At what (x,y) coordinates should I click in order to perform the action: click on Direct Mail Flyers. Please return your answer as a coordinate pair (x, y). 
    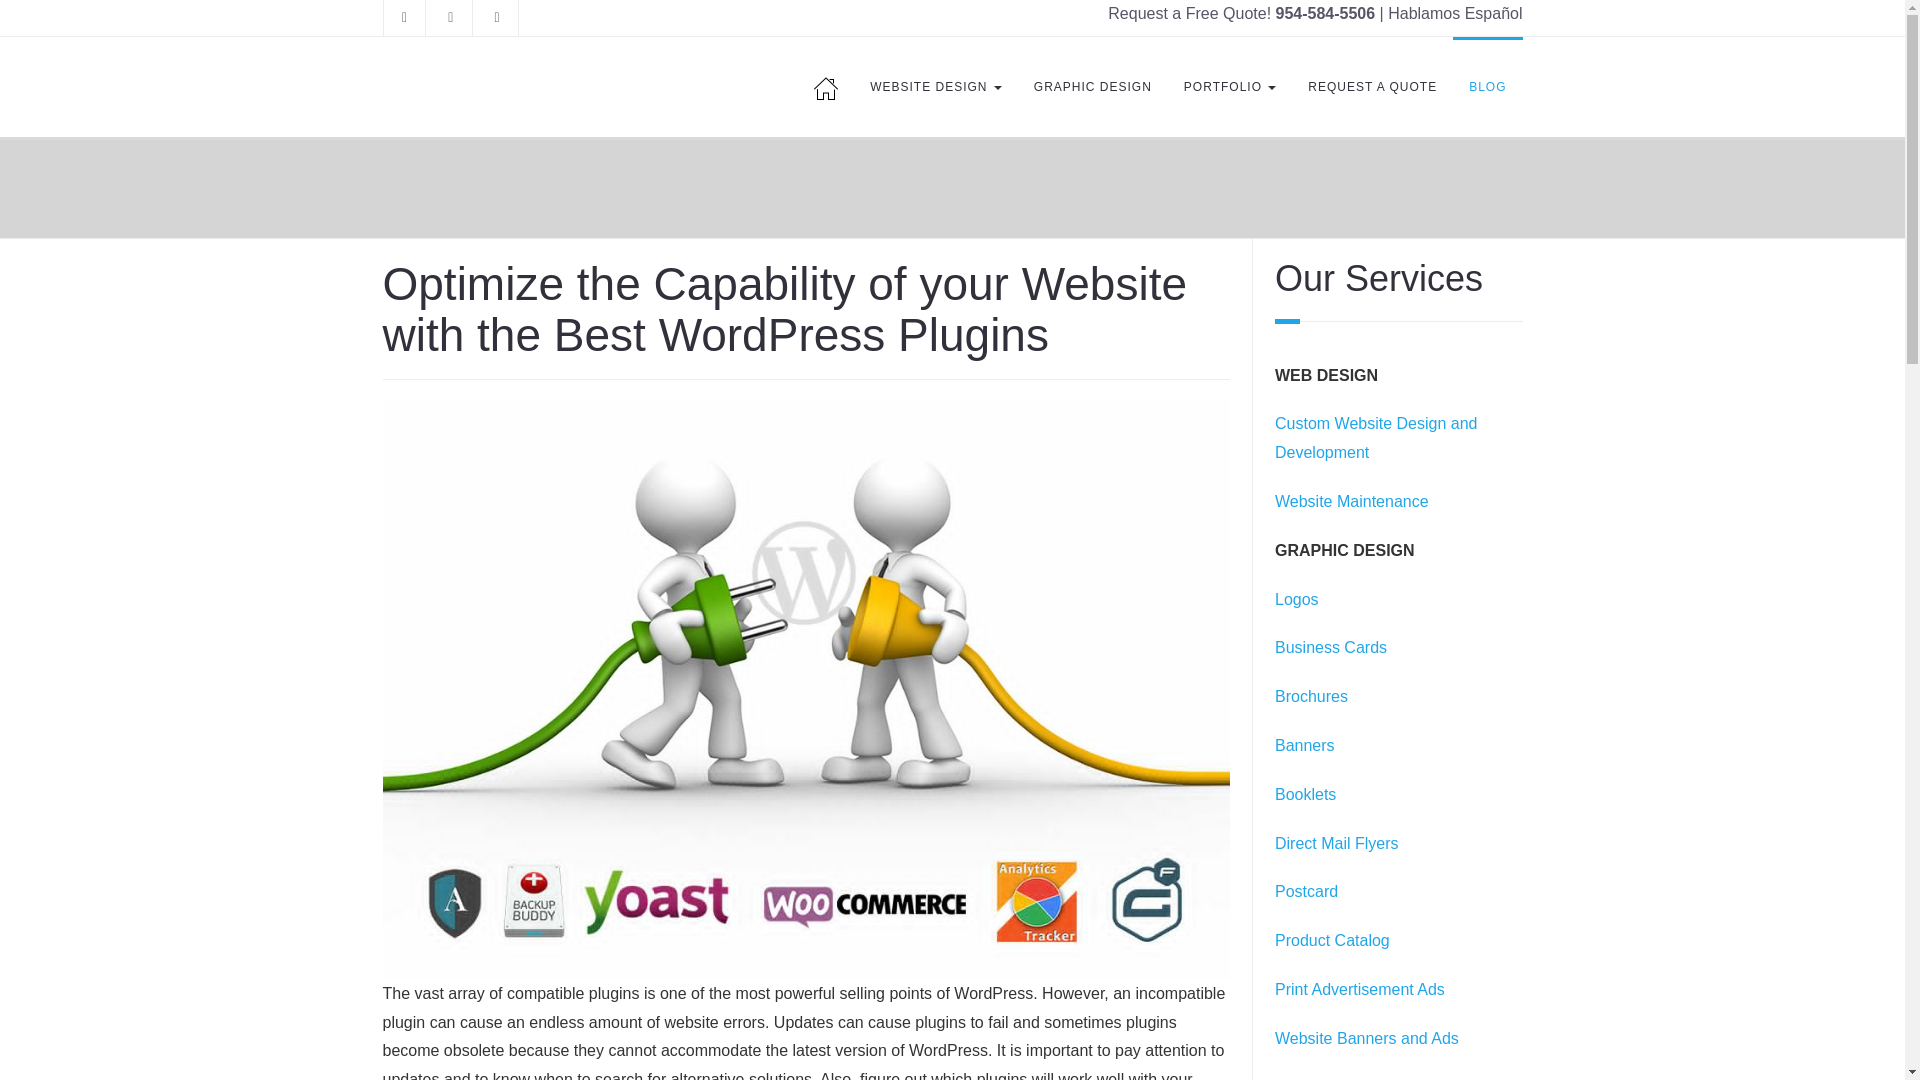
    Looking at the image, I should click on (1336, 843).